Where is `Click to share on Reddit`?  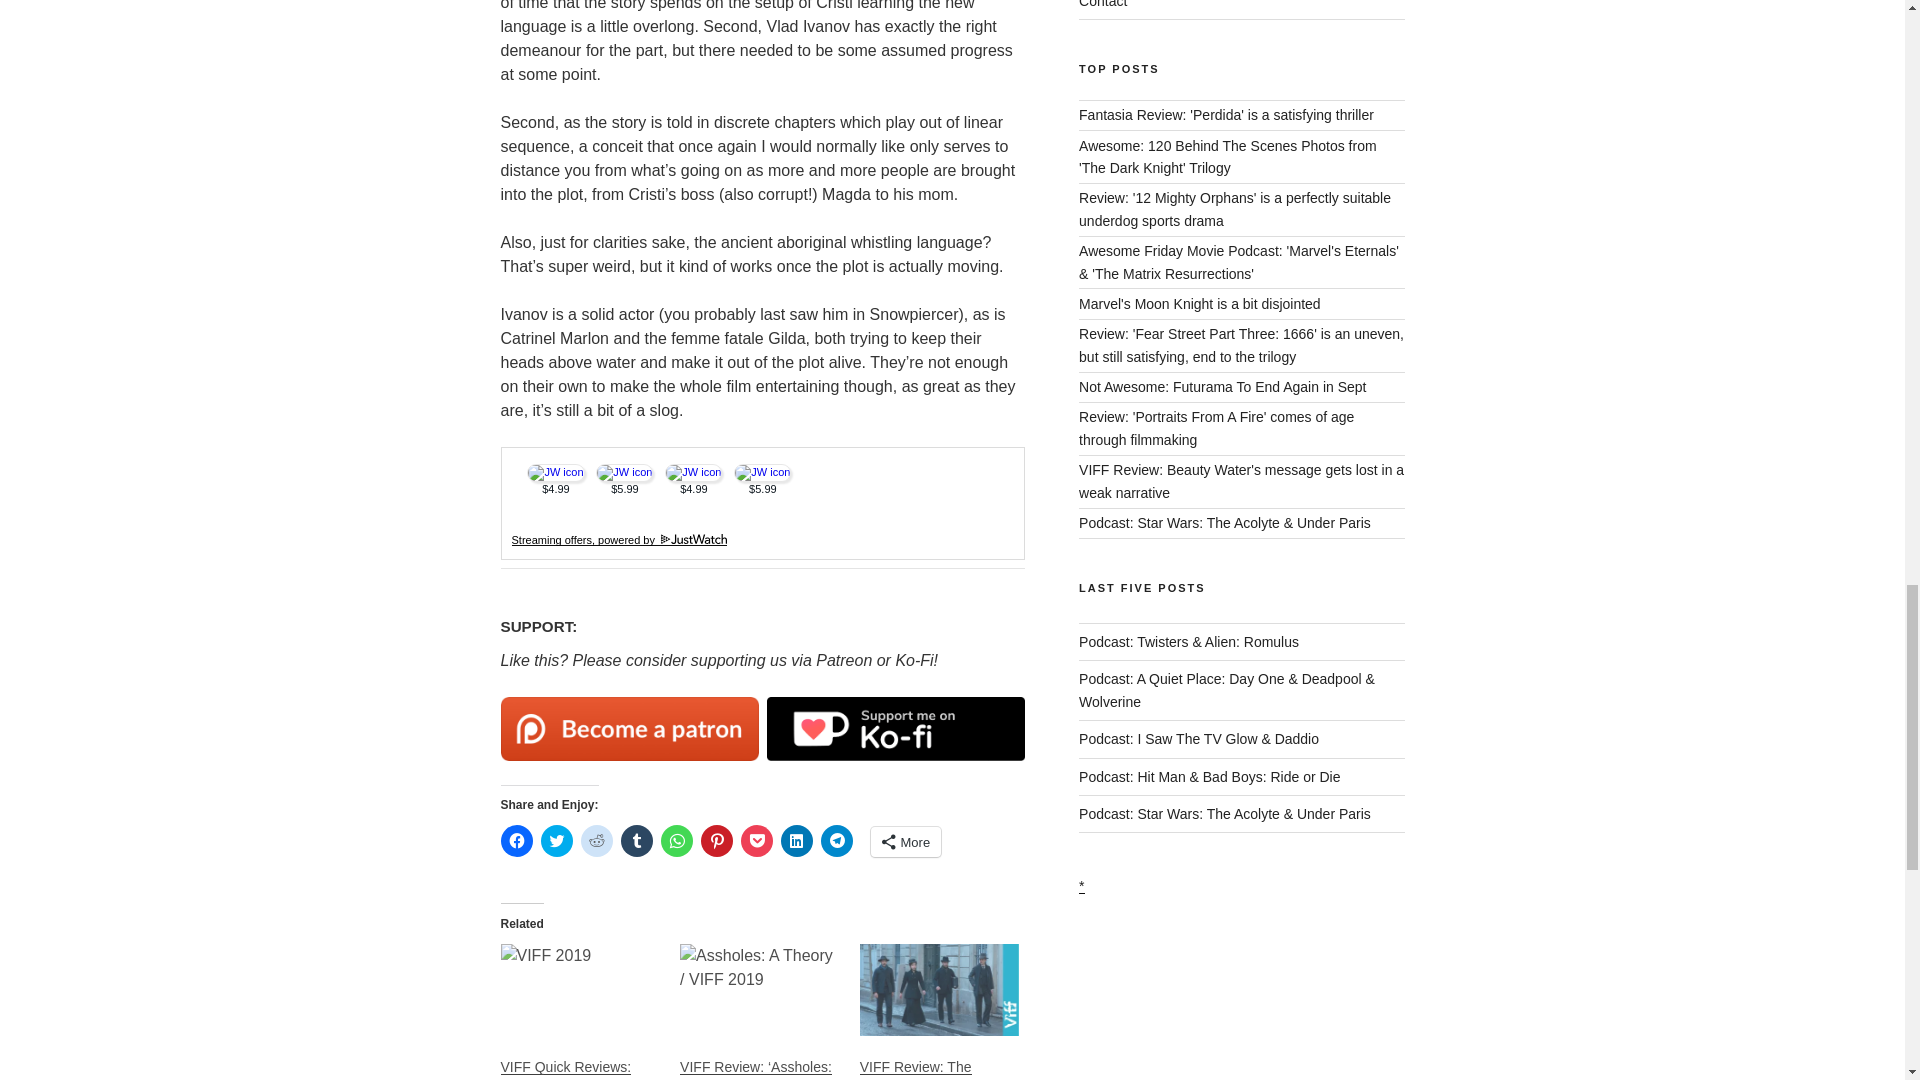
Click to share on Reddit is located at coordinates (596, 841).